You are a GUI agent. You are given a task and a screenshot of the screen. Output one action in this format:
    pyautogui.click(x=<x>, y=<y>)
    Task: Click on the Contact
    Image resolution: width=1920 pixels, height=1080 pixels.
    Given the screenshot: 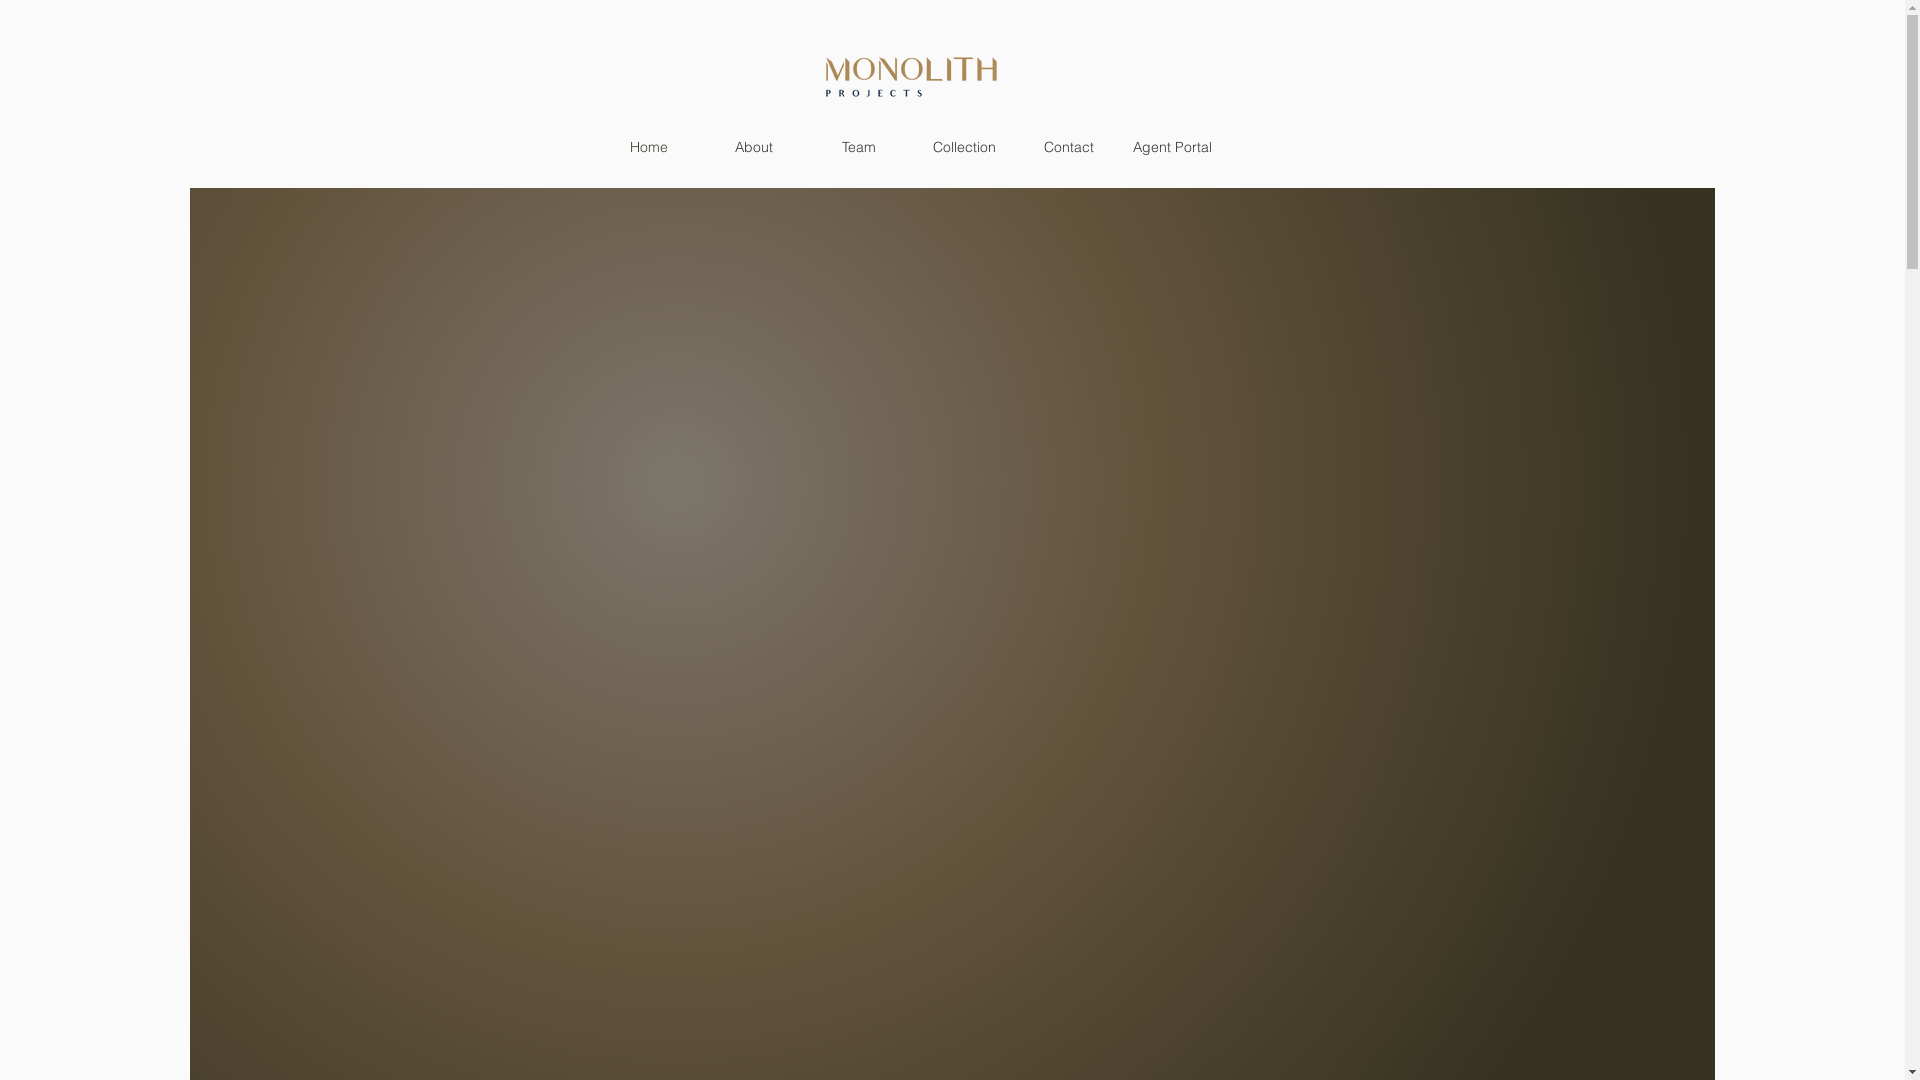 What is the action you would take?
    pyautogui.click(x=1068, y=147)
    